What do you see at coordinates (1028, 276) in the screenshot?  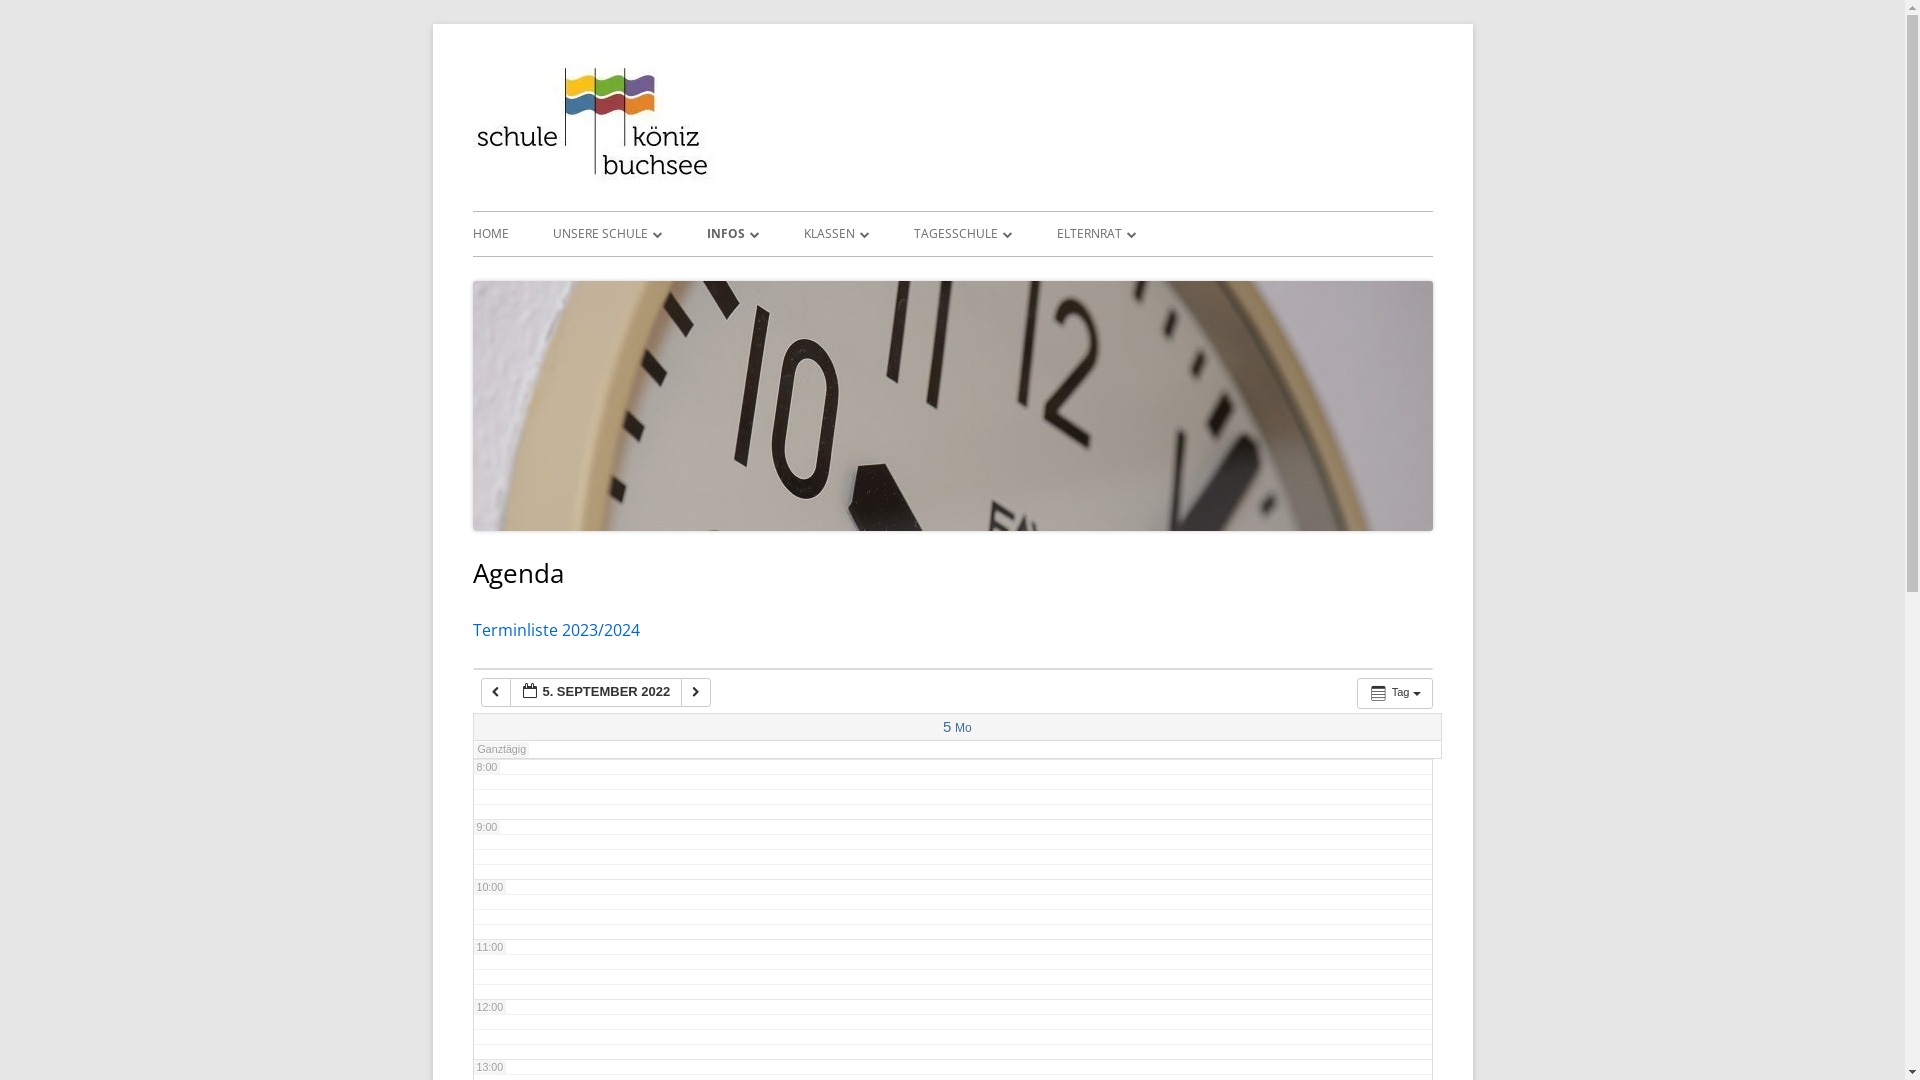 I see `DOWNLOADS` at bounding box center [1028, 276].